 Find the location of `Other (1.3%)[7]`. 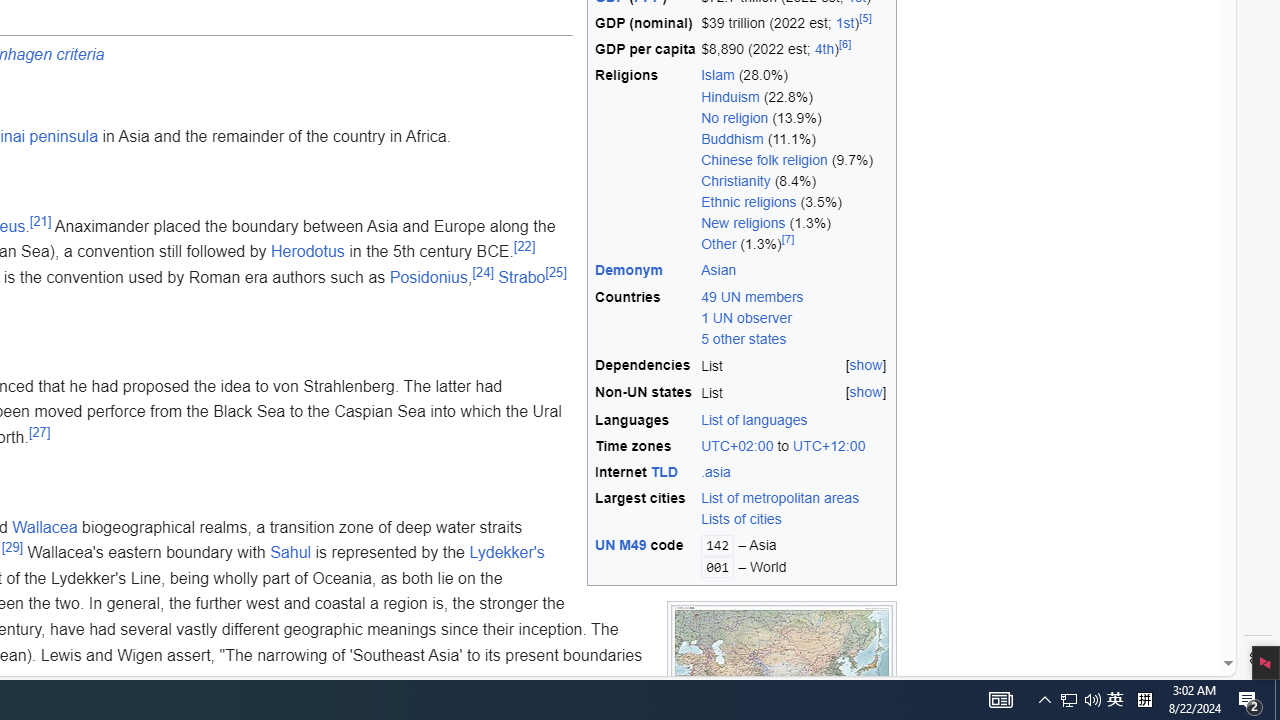

Other (1.3%)[7] is located at coordinates (795, 245).